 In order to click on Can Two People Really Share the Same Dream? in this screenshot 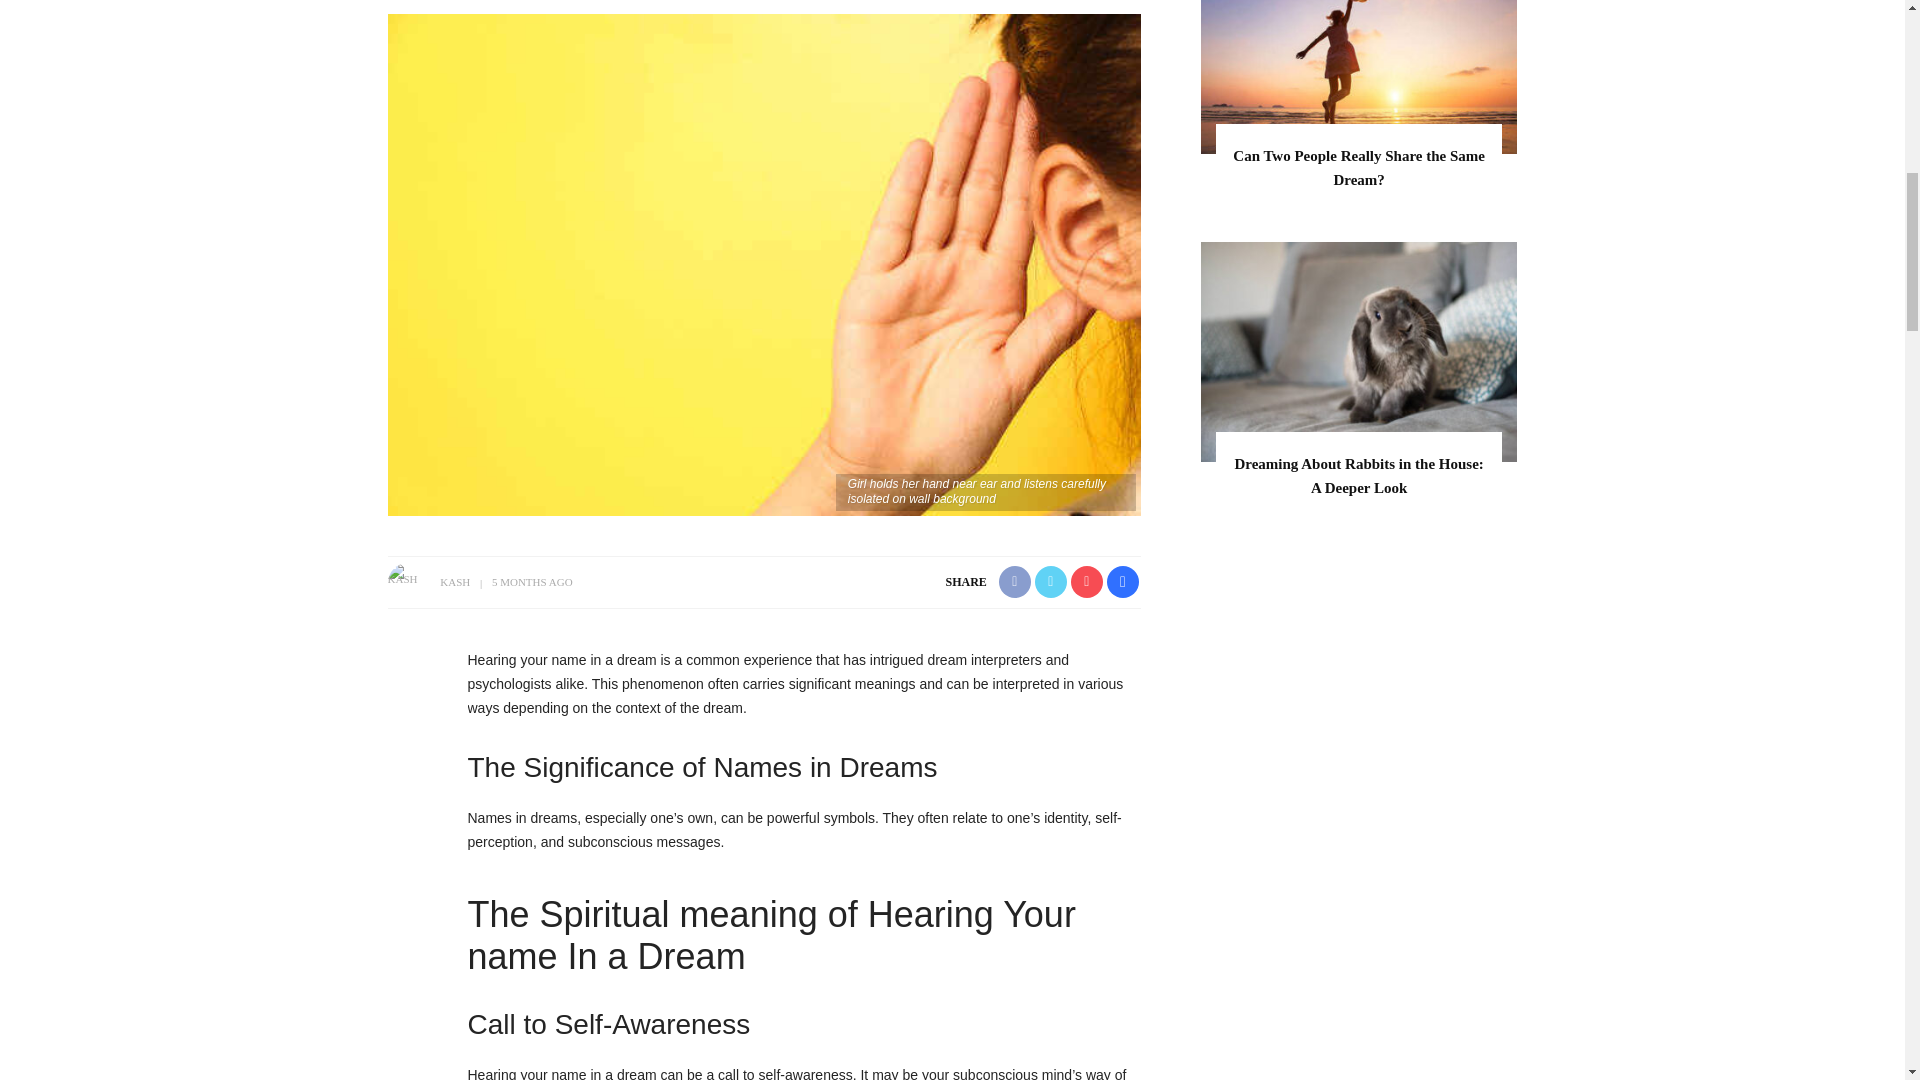, I will do `click(1358, 167)`.